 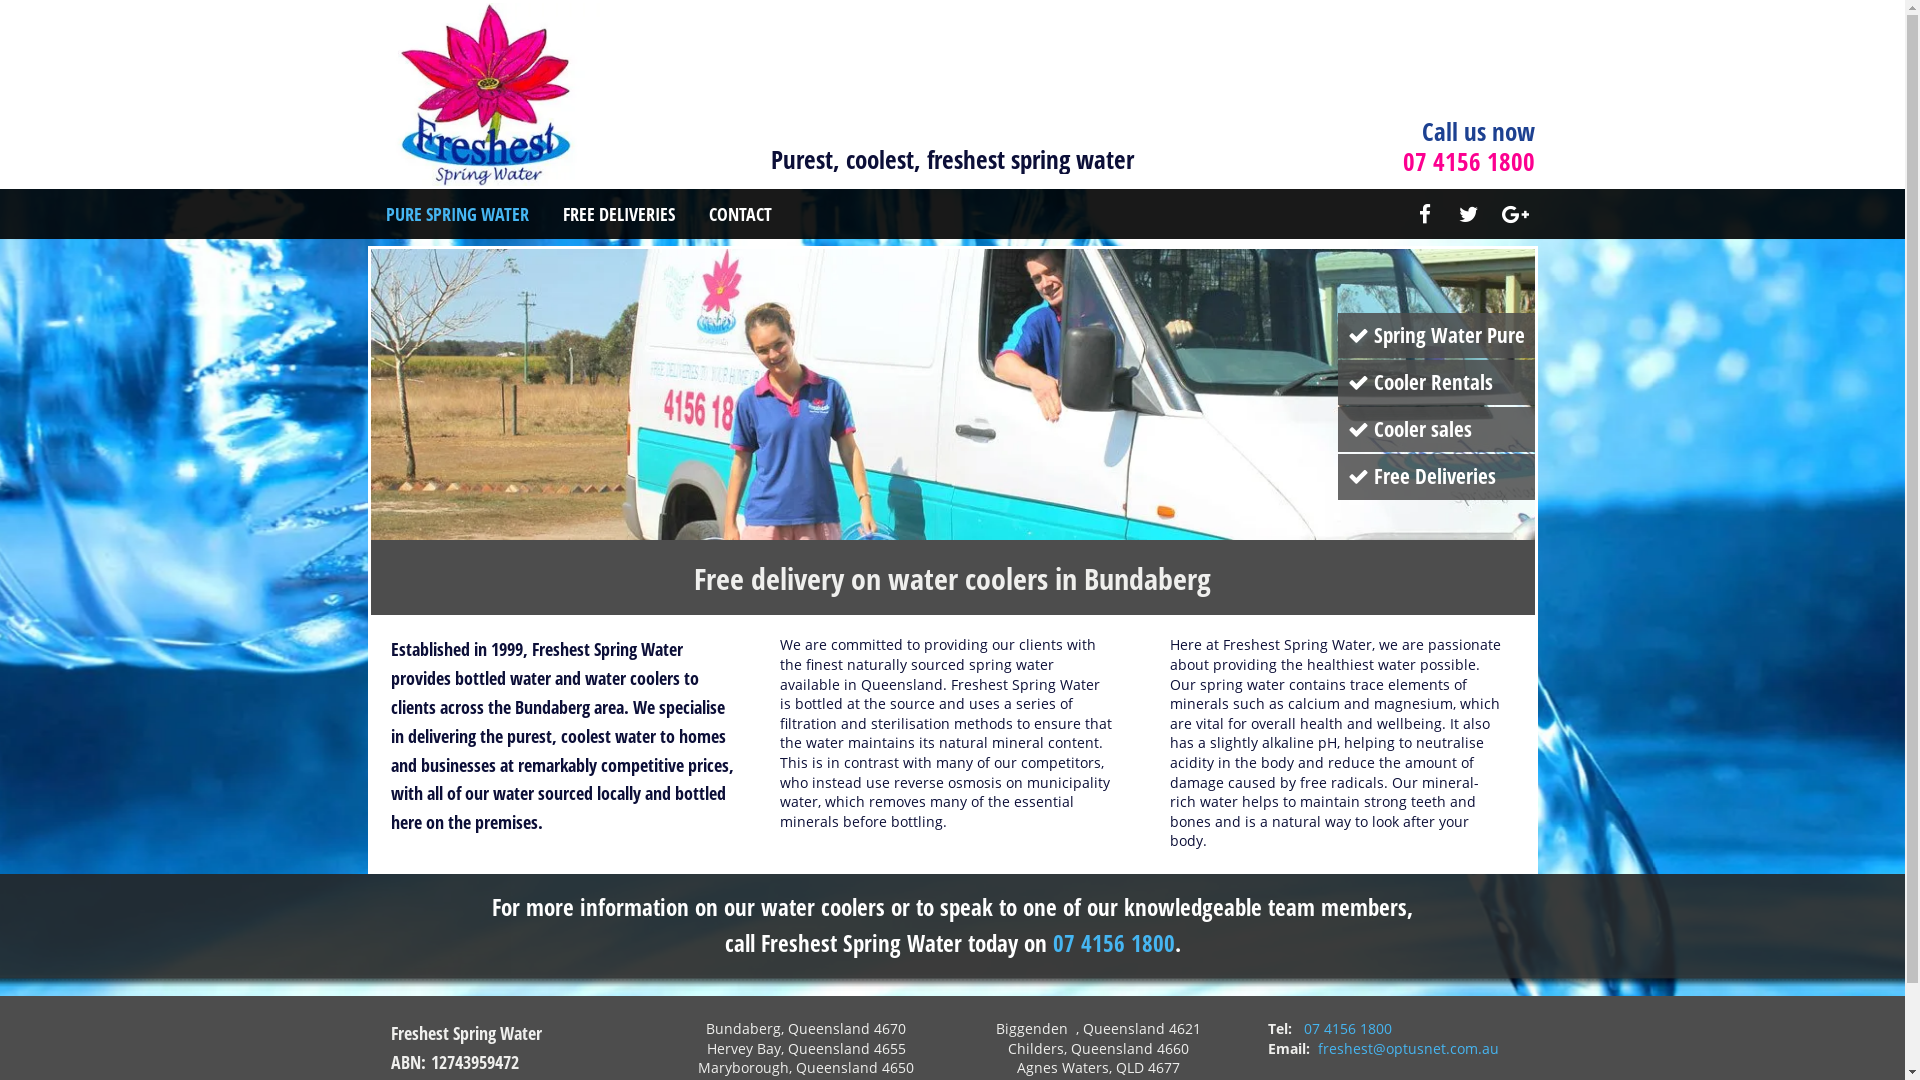 What do you see at coordinates (1408, 1048) in the screenshot?
I see `freshest@optusnet.com.au` at bounding box center [1408, 1048].